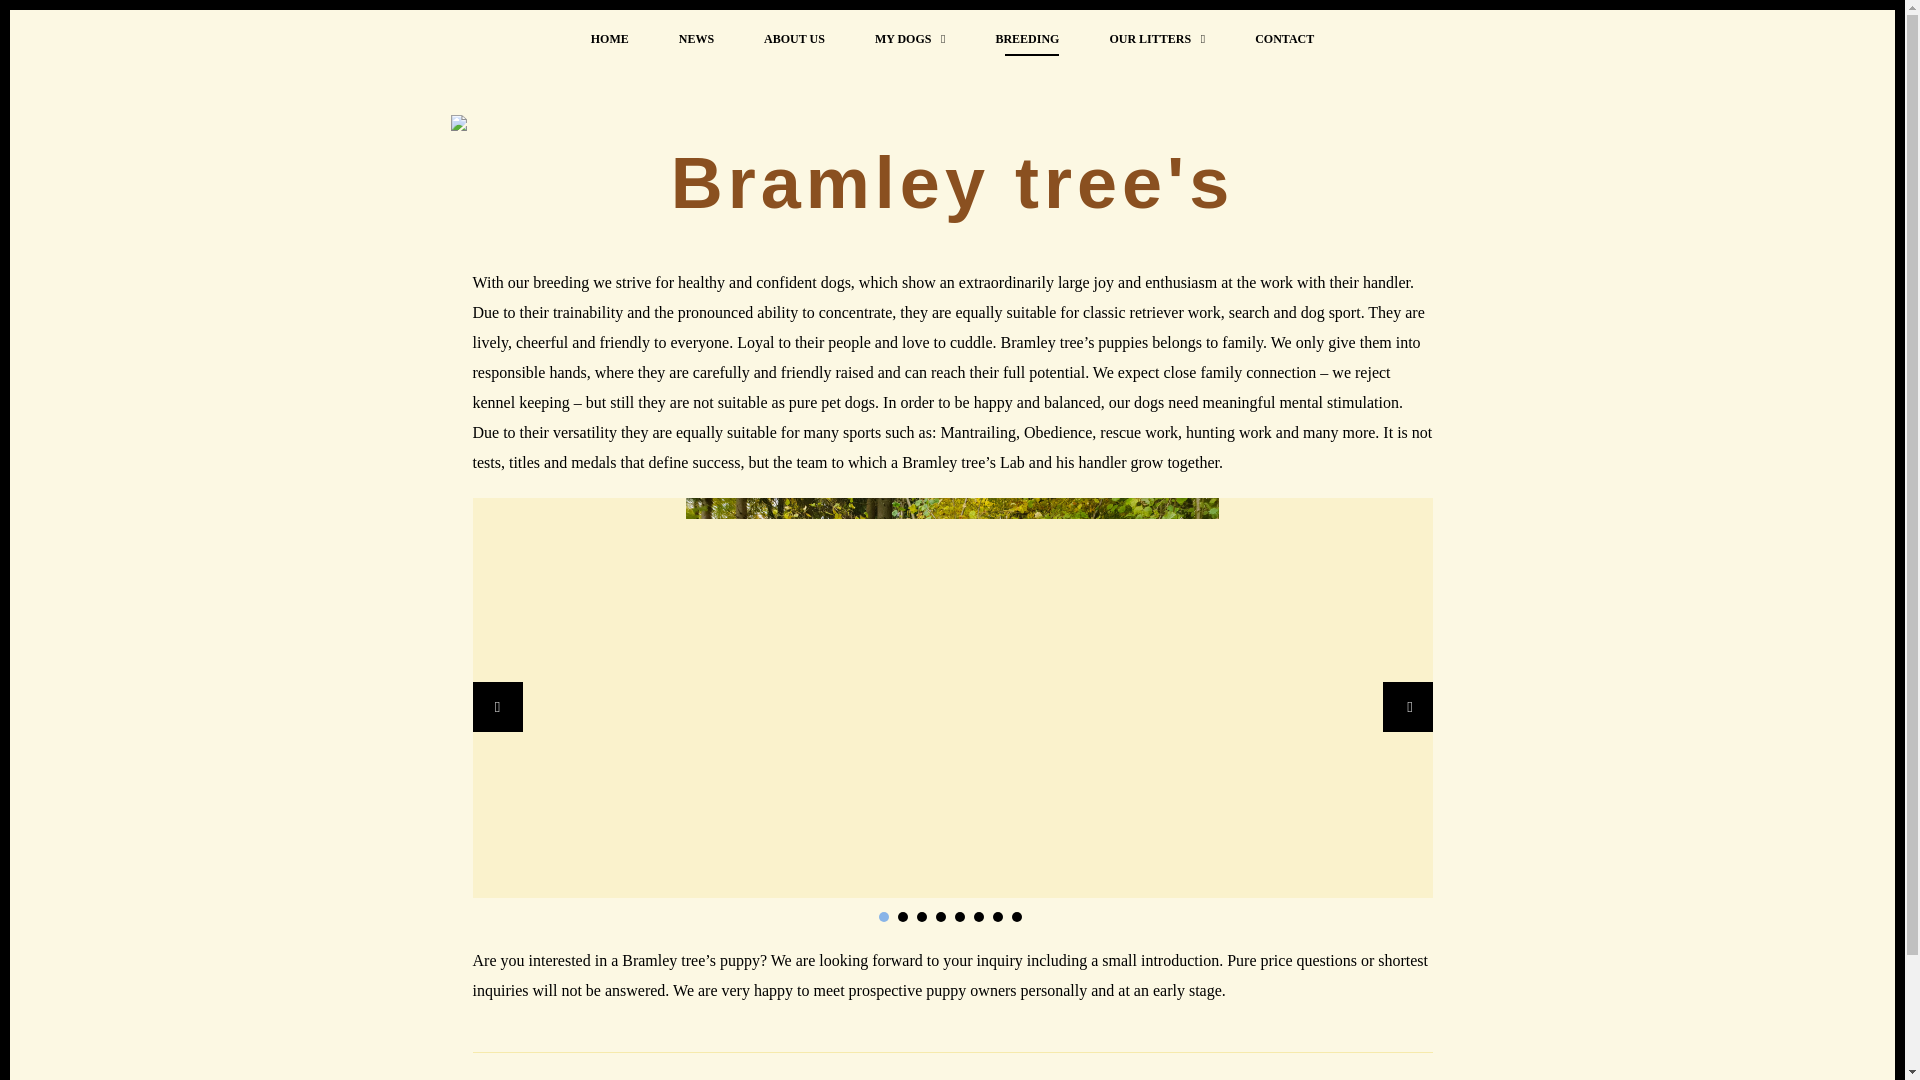 The width and height of the screenshot is (1920, 1080). I want to click on 7, so click(997, 916).